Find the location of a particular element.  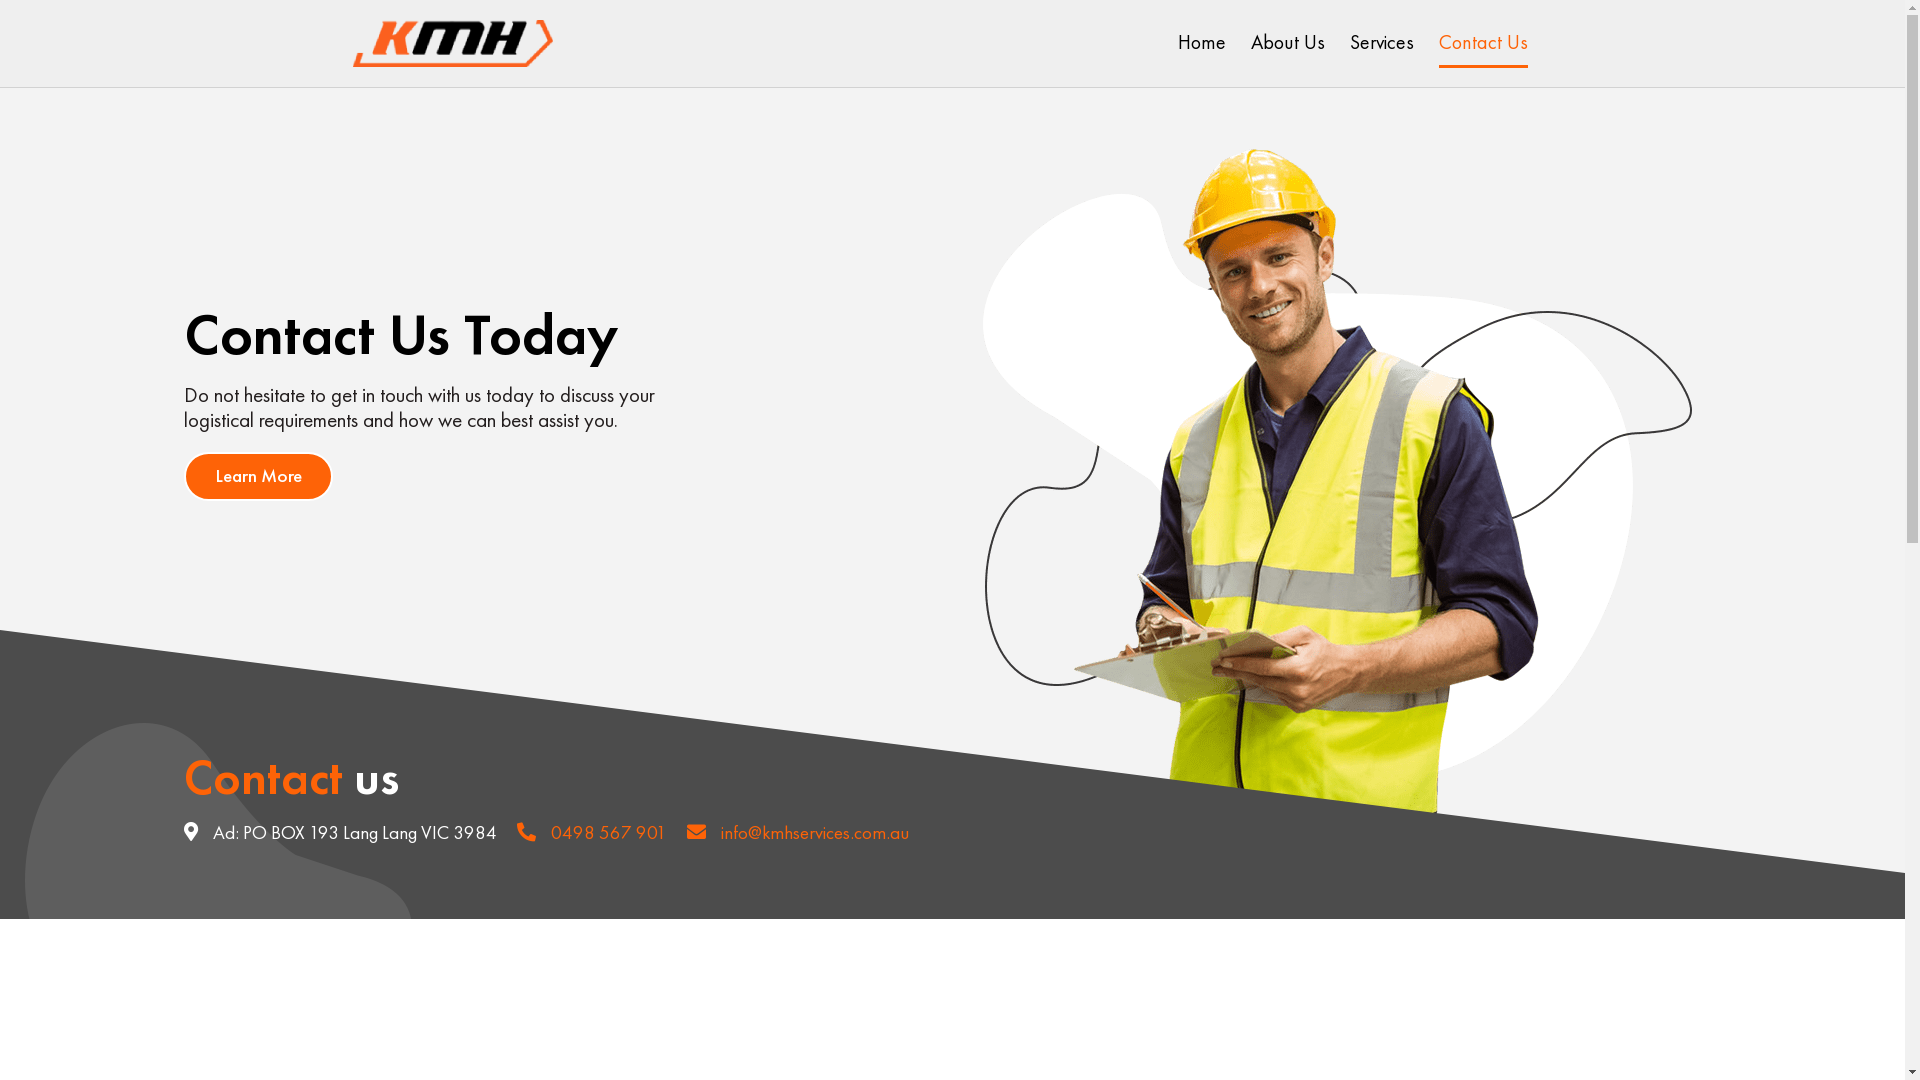

Learn More is located at coordinates (258, 476).